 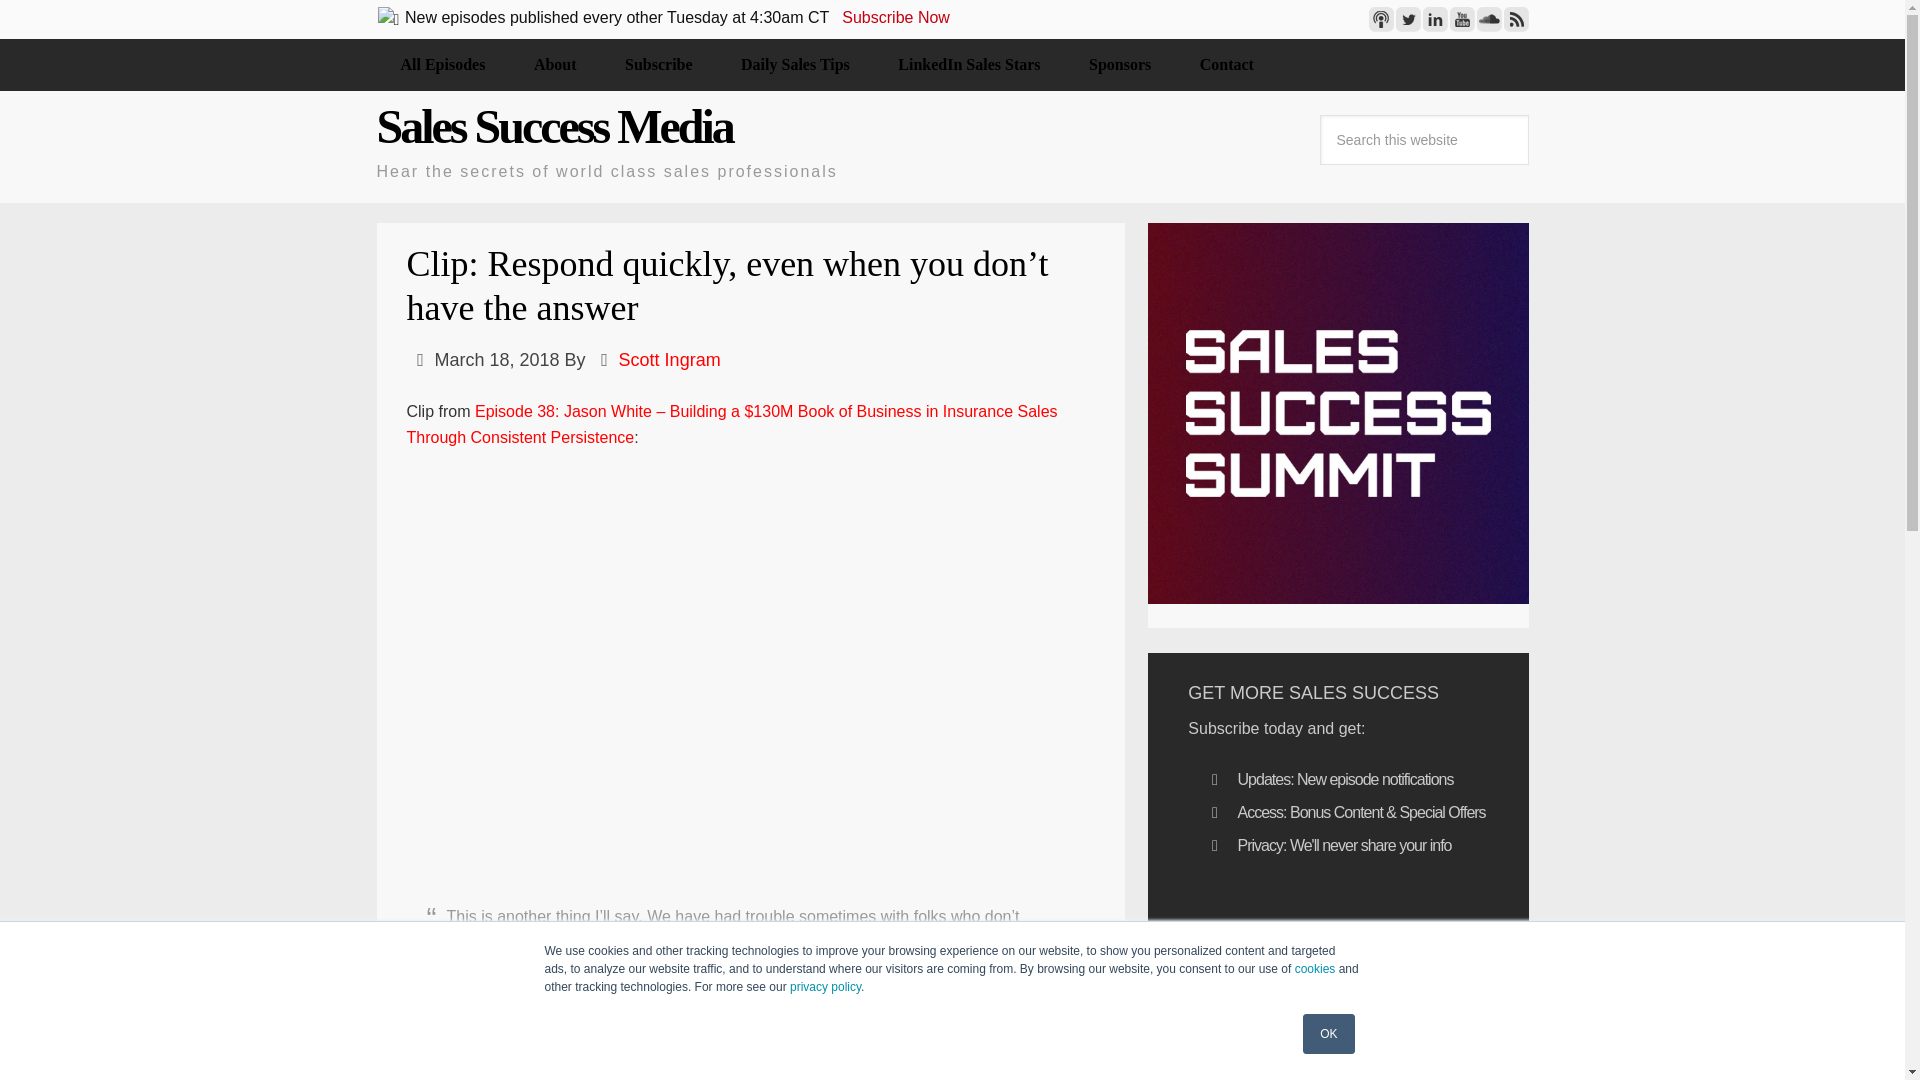 I want to click on Sales Success Media, so click(x=554, y=126).